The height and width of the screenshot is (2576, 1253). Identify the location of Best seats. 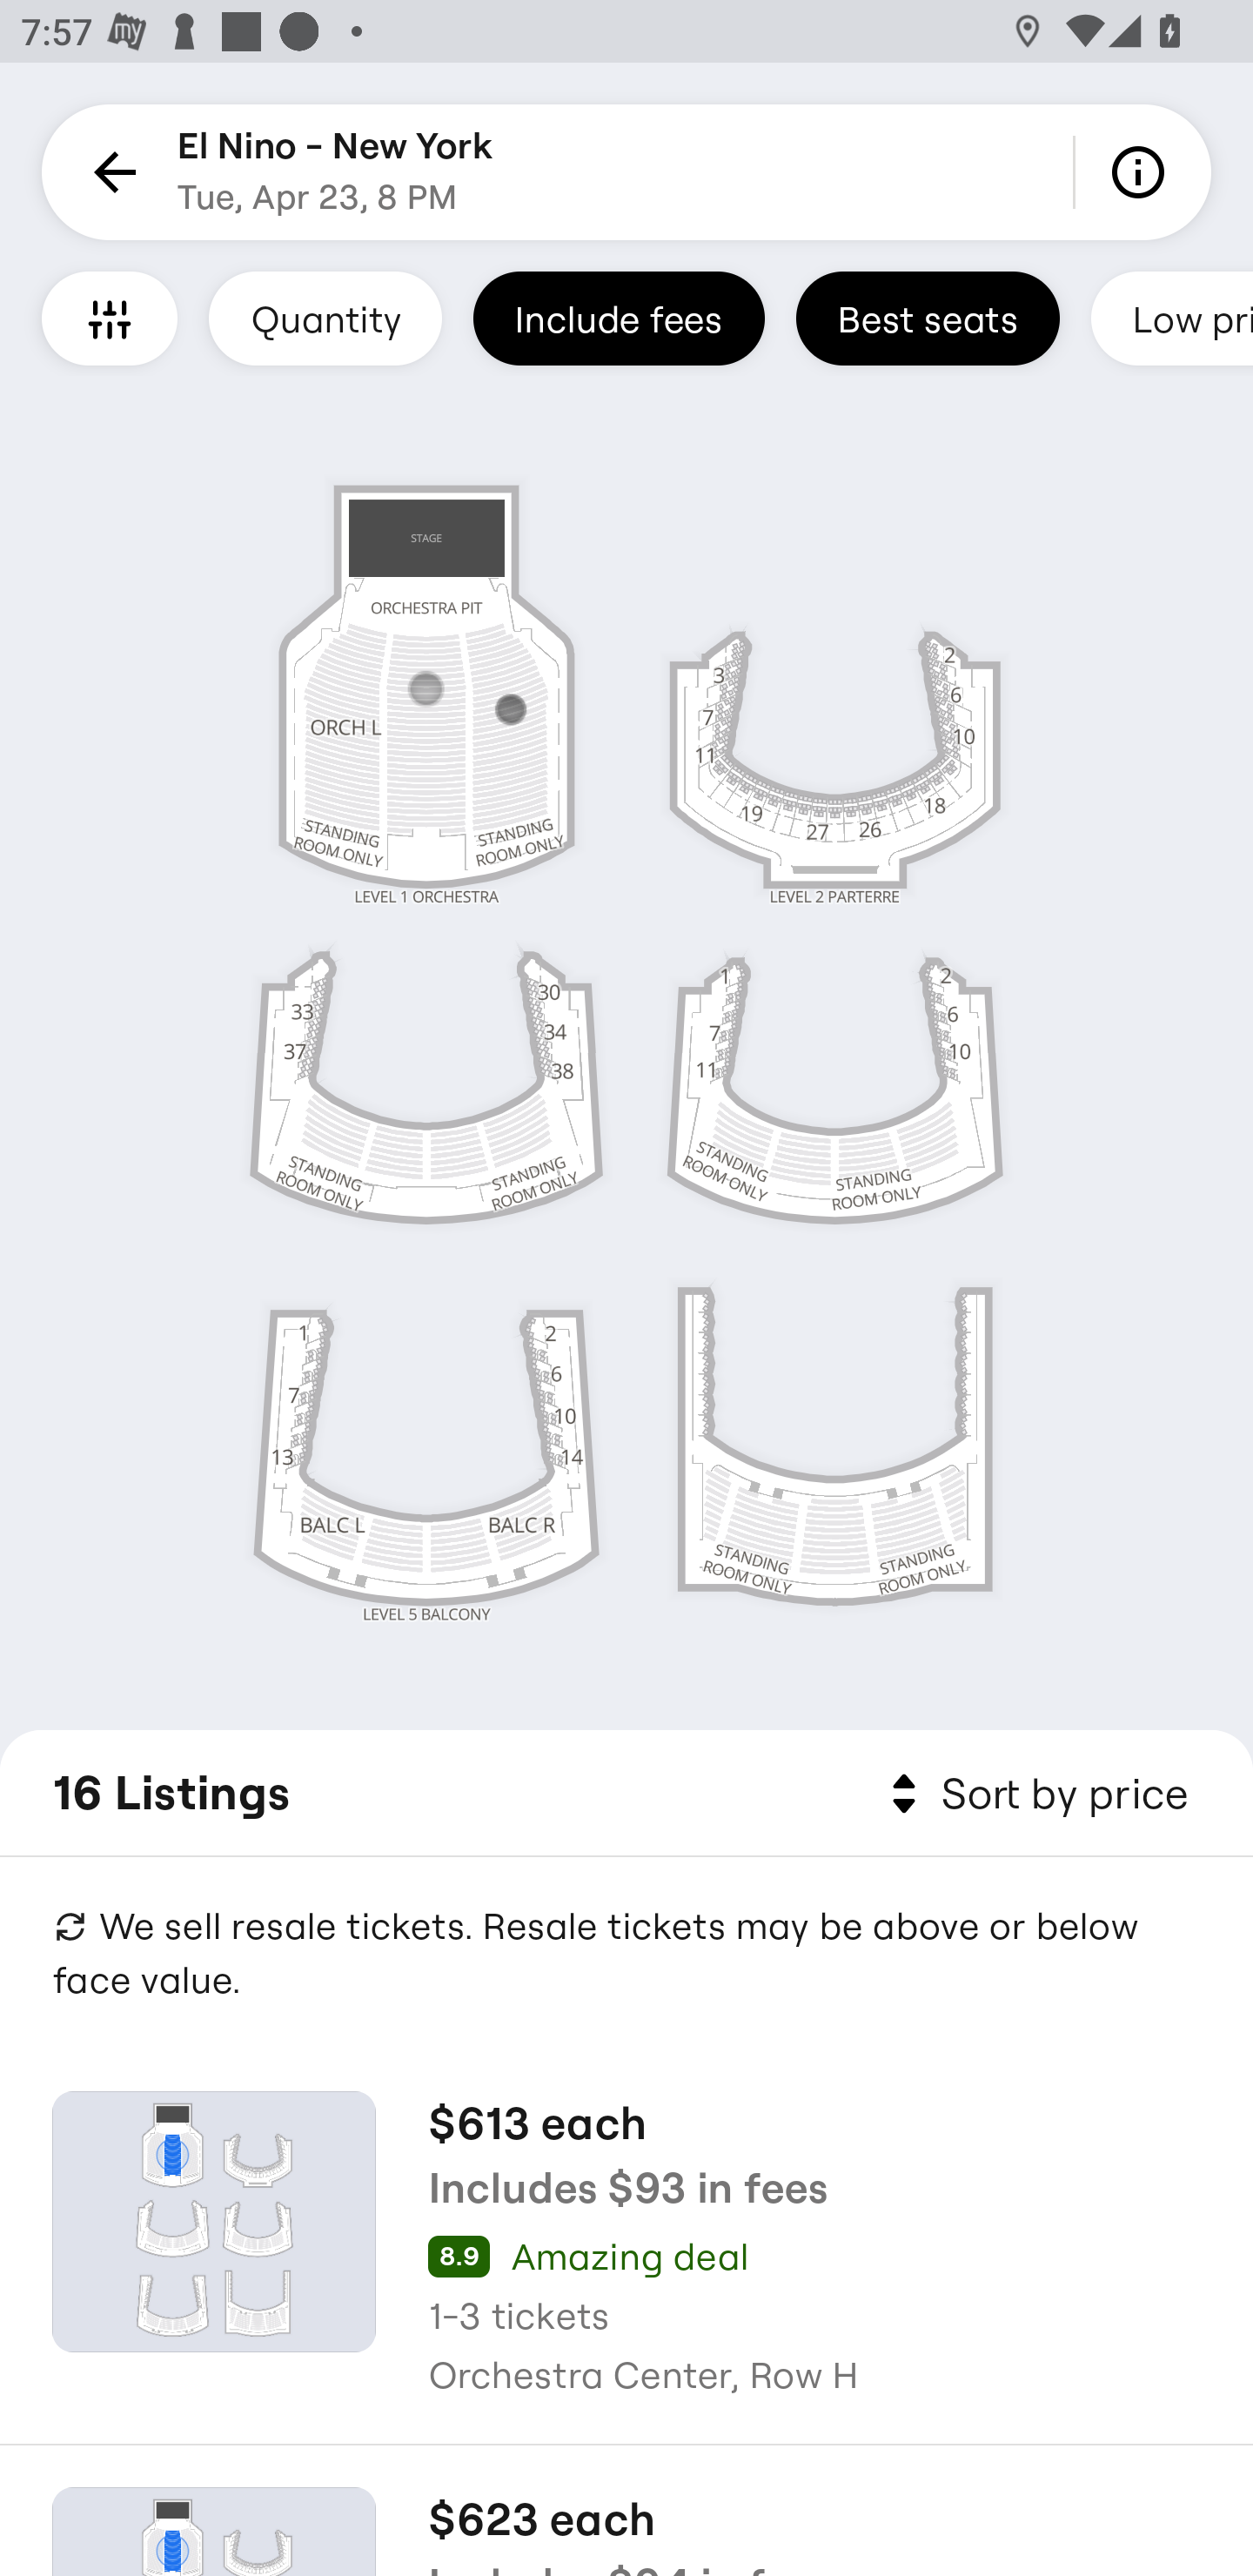
(928, 318).